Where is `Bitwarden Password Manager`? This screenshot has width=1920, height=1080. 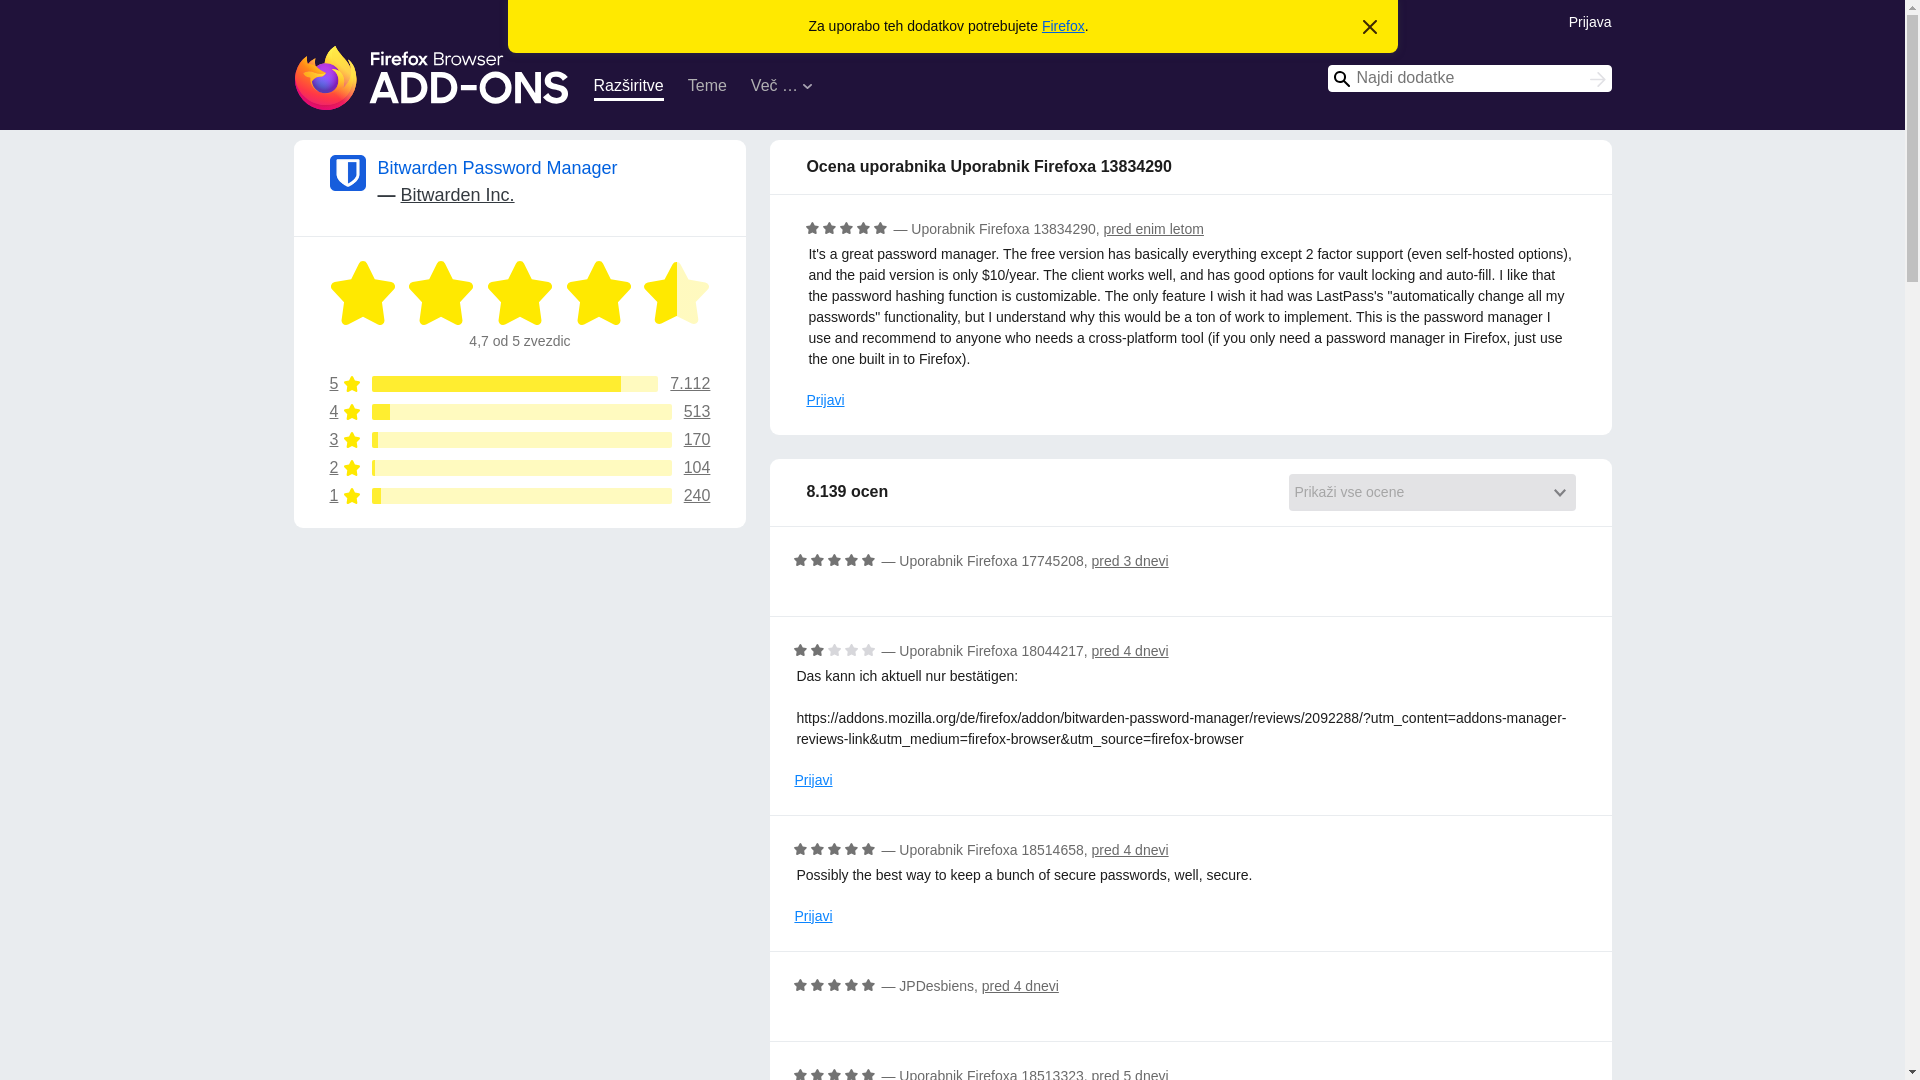
Bitwarden Password Manager is located at coordinates (1130, 850).